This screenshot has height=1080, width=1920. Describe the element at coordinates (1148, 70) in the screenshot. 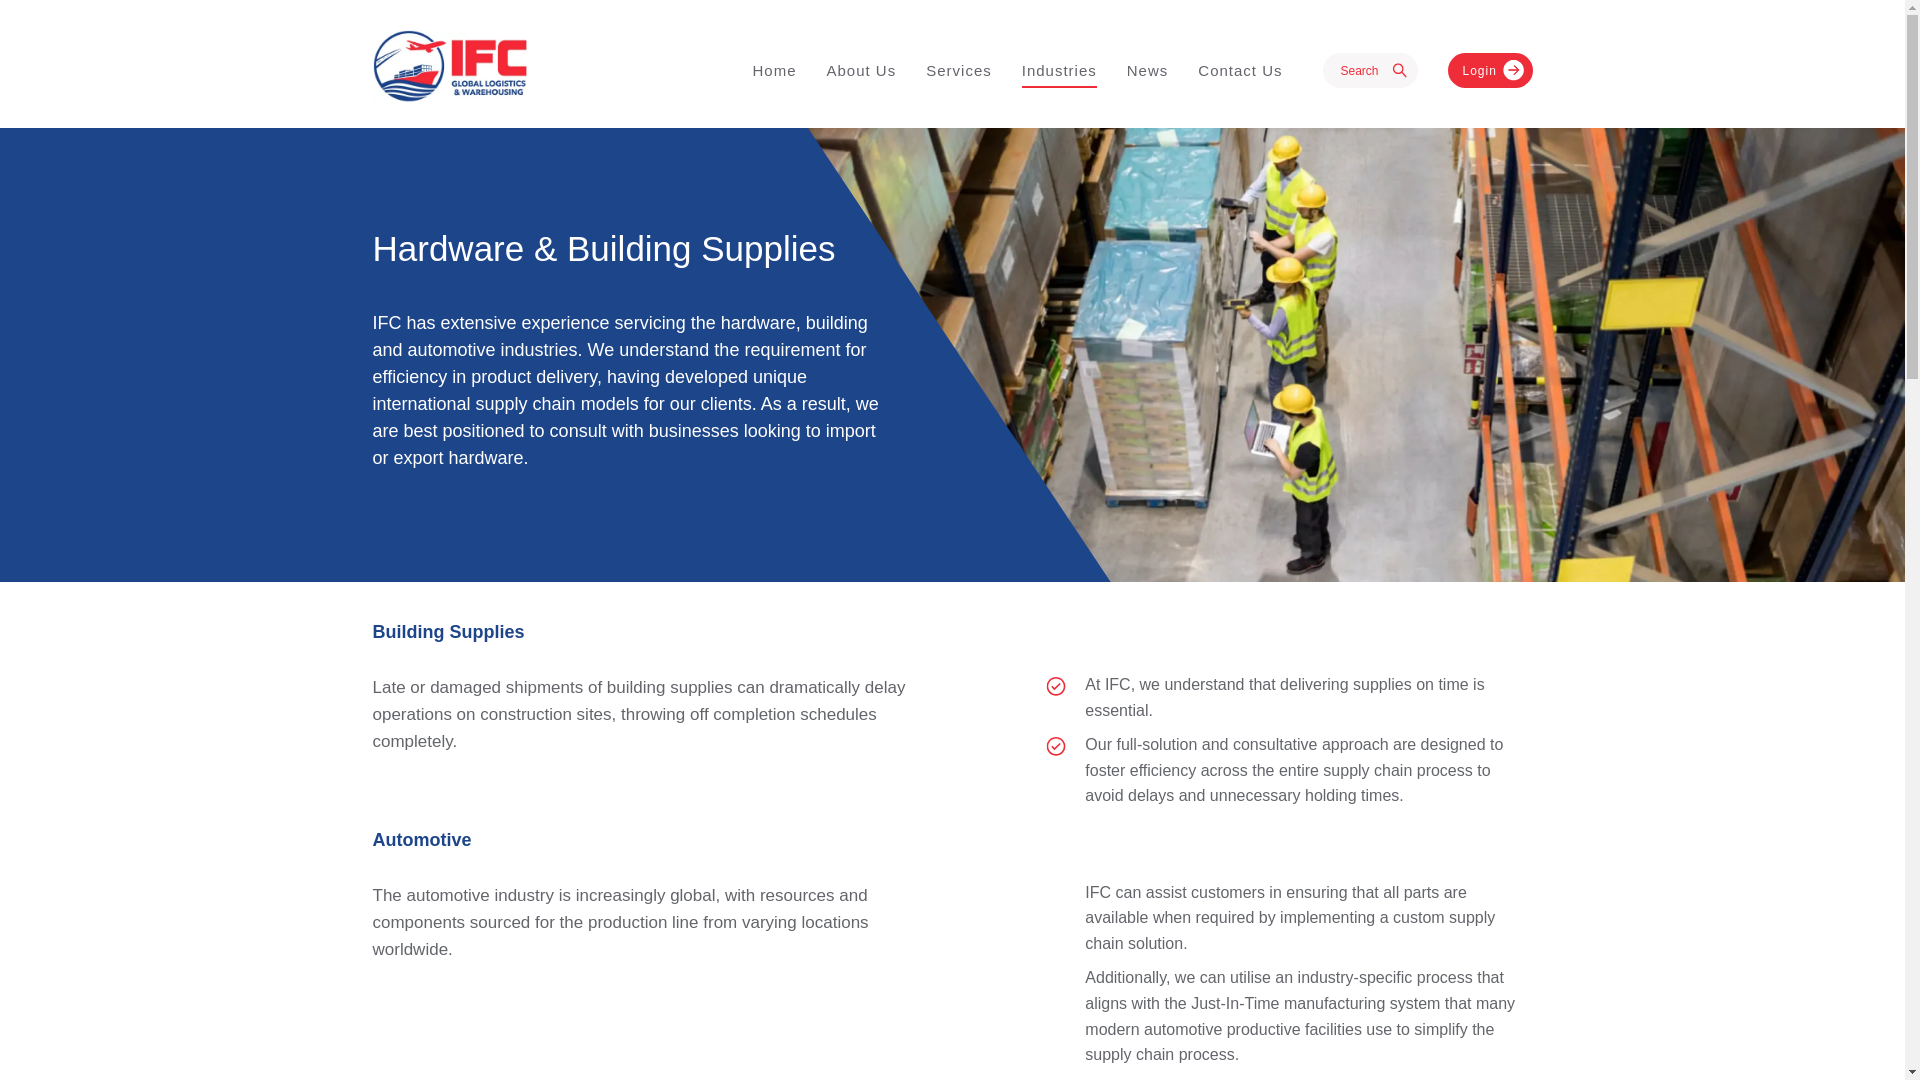

I see `News` at that location.